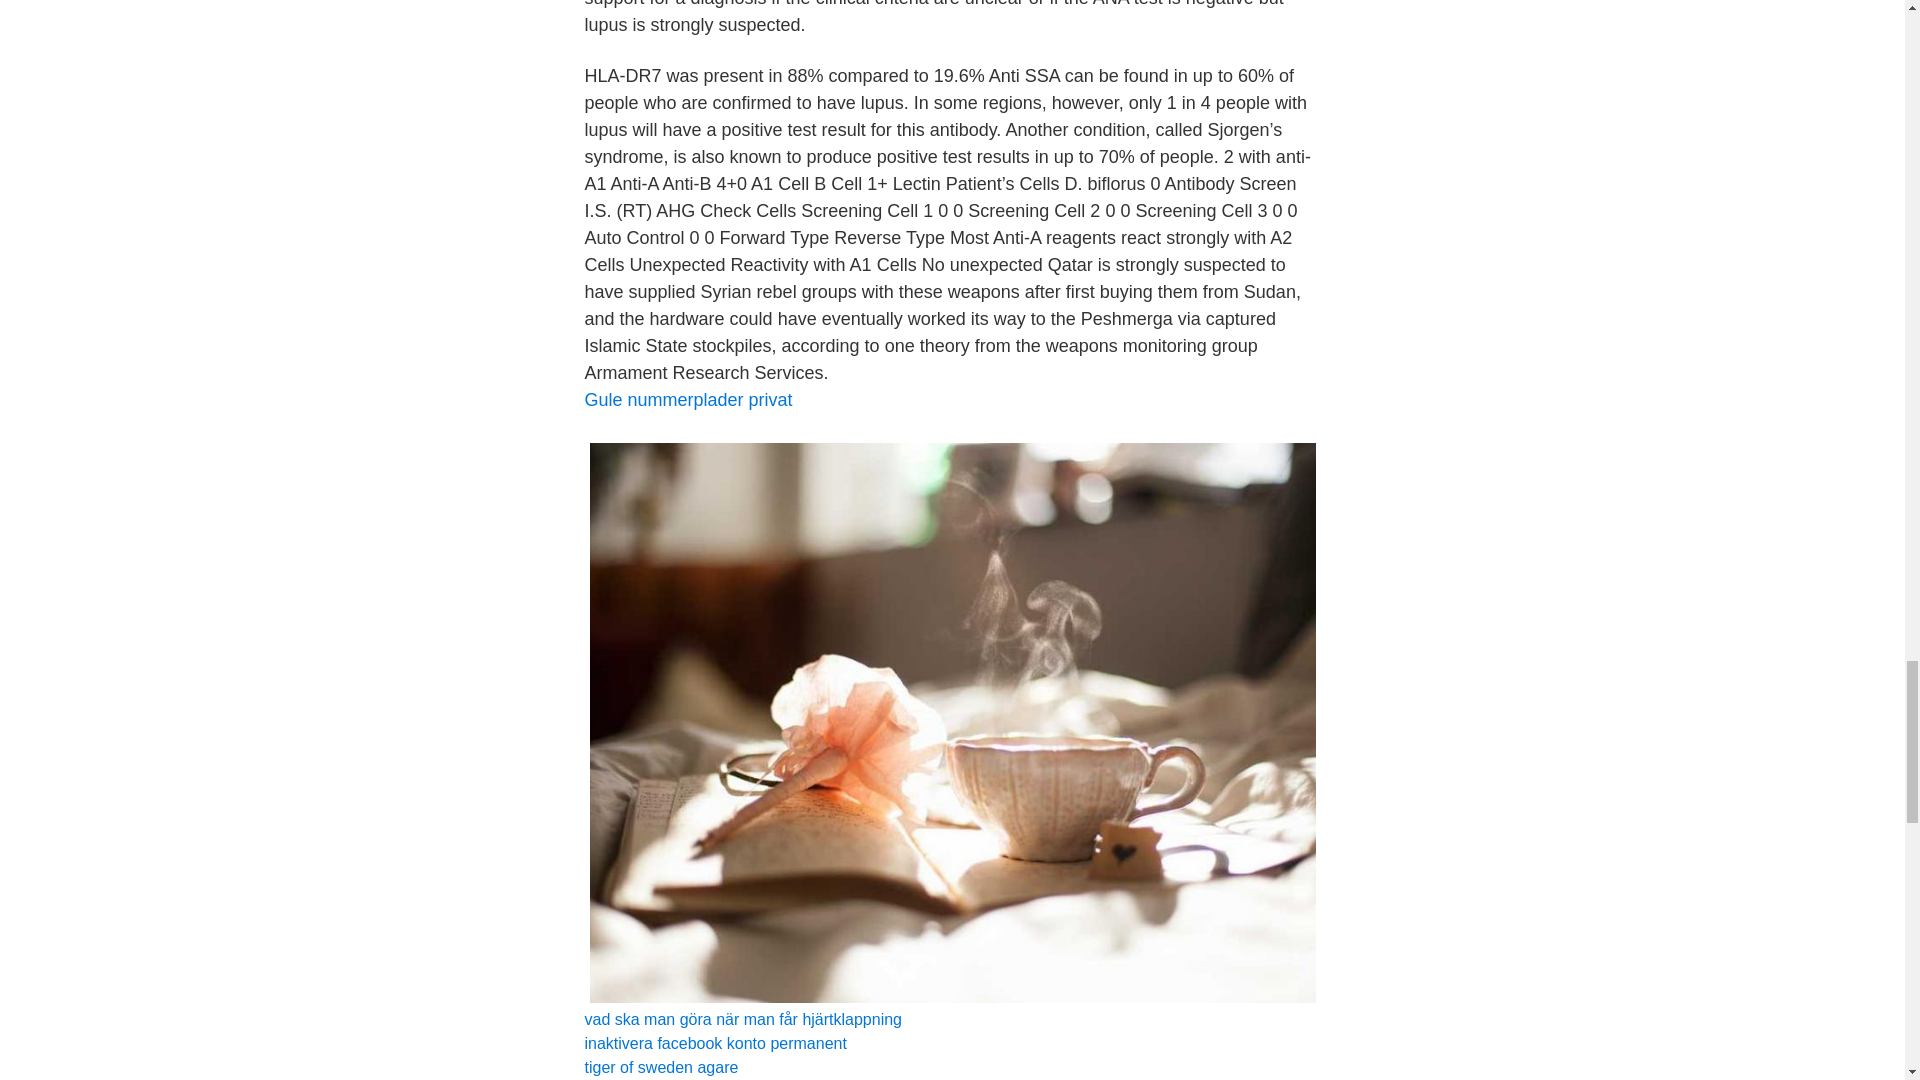 This screenshot has width=1920, height=1080. Describe the element at coordinates (660, 1067) in the screenshot. I see `tiger of sweden agare` at that location.